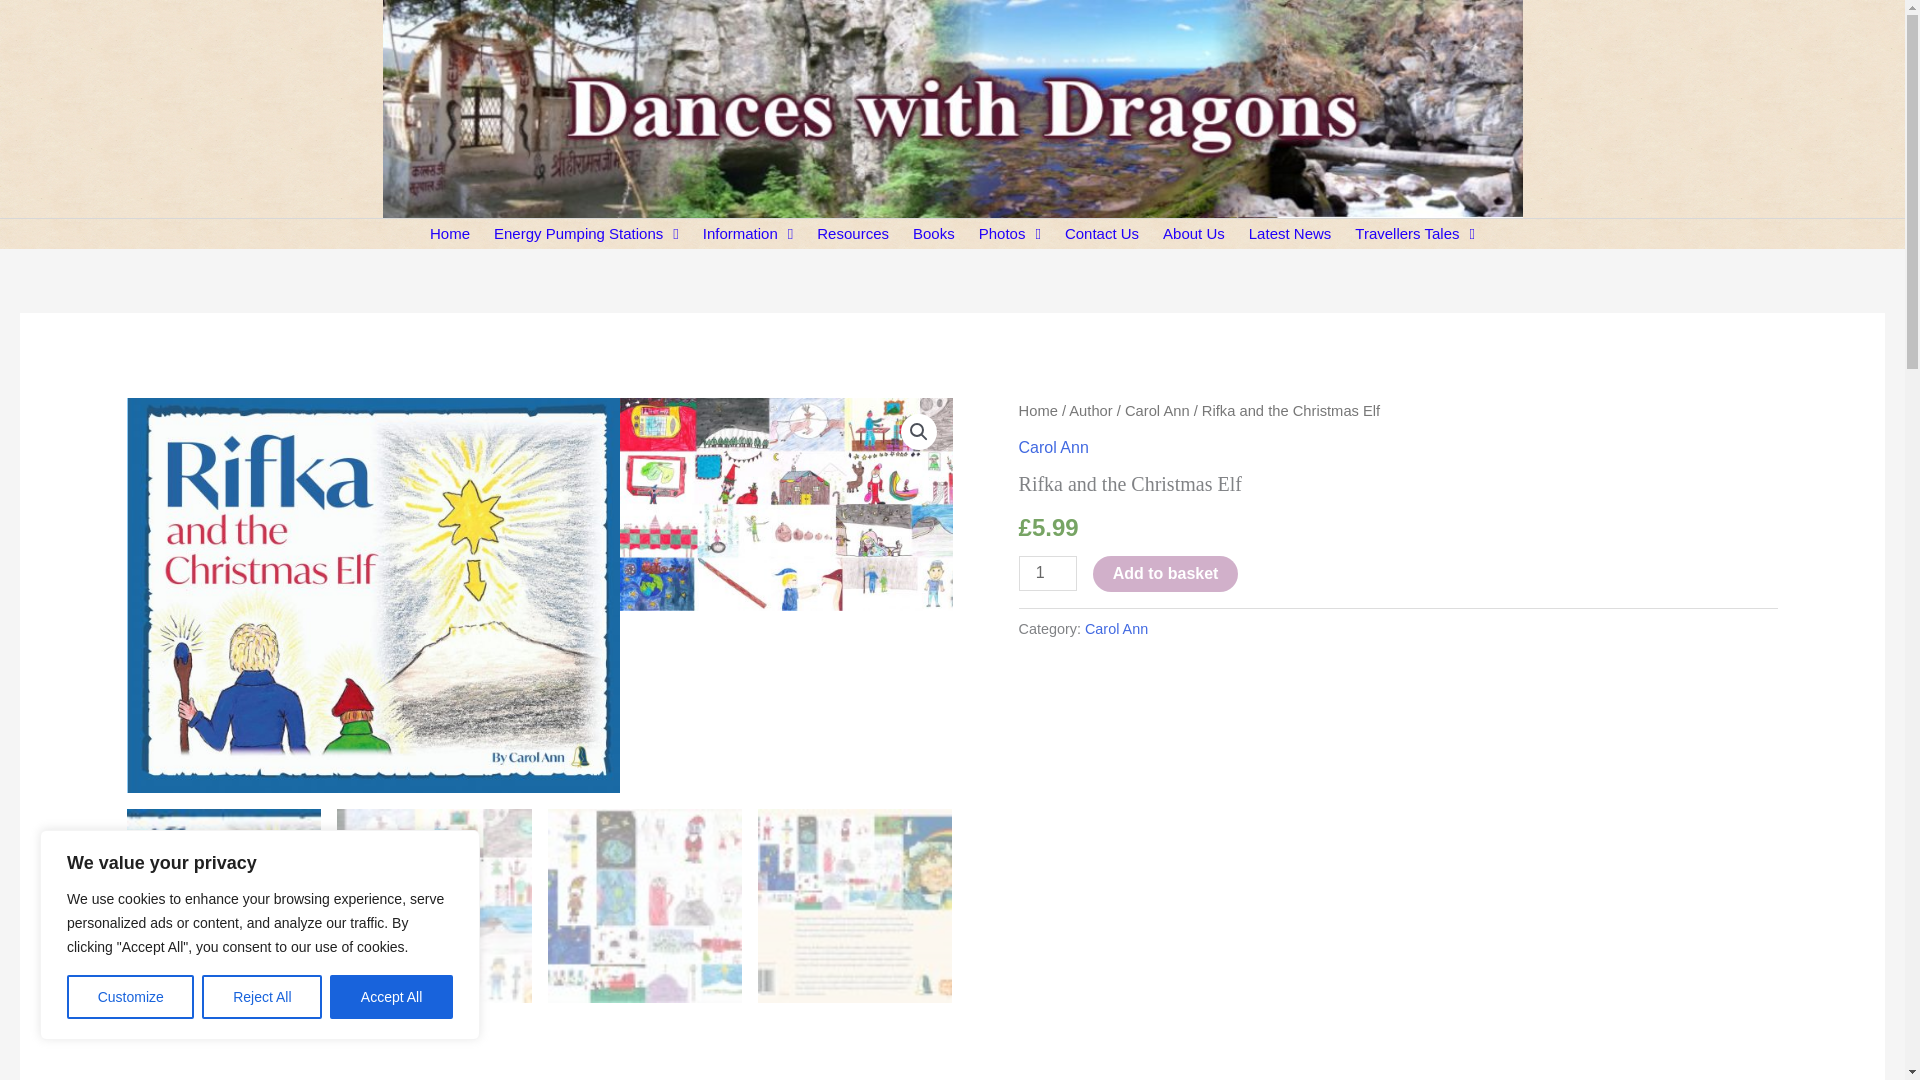 The image size is (1920, 1080). I want to click on Home, so click(450, 234).